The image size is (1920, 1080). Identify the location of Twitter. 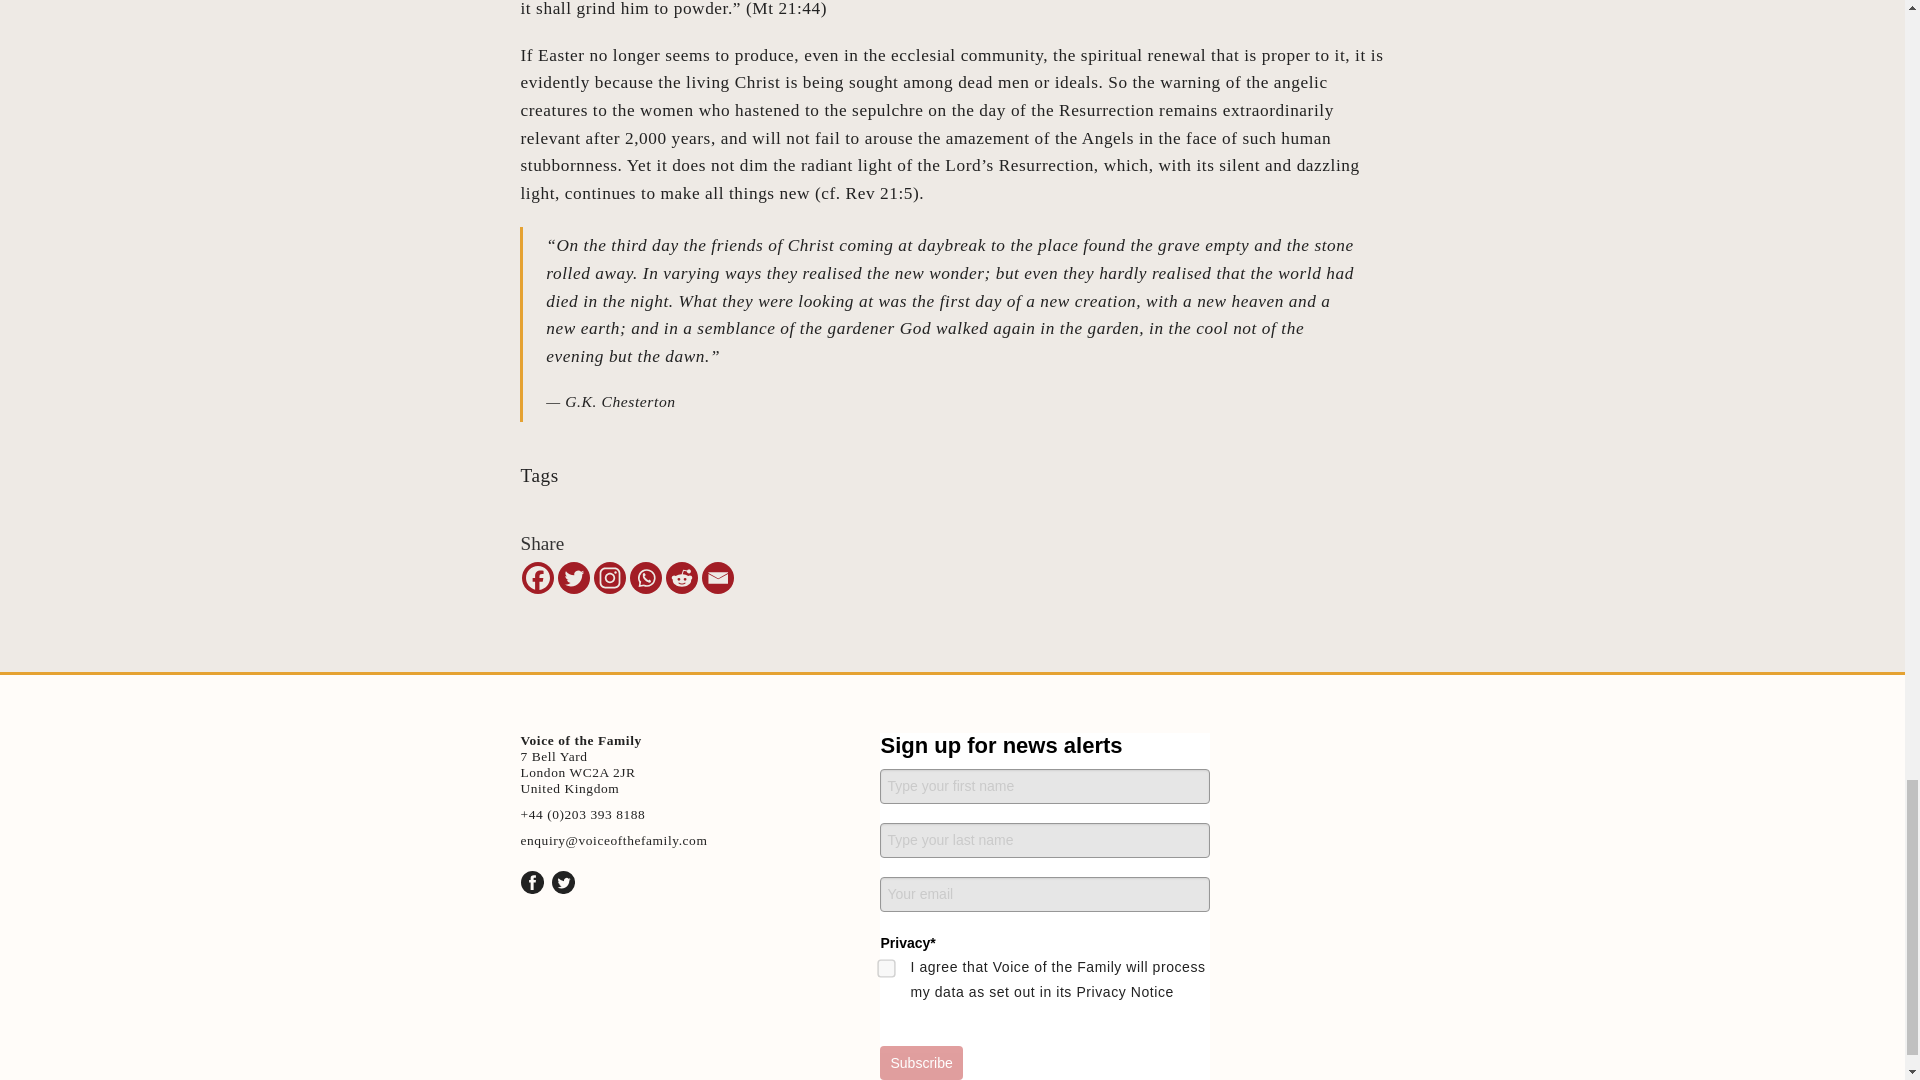
(574, 578).